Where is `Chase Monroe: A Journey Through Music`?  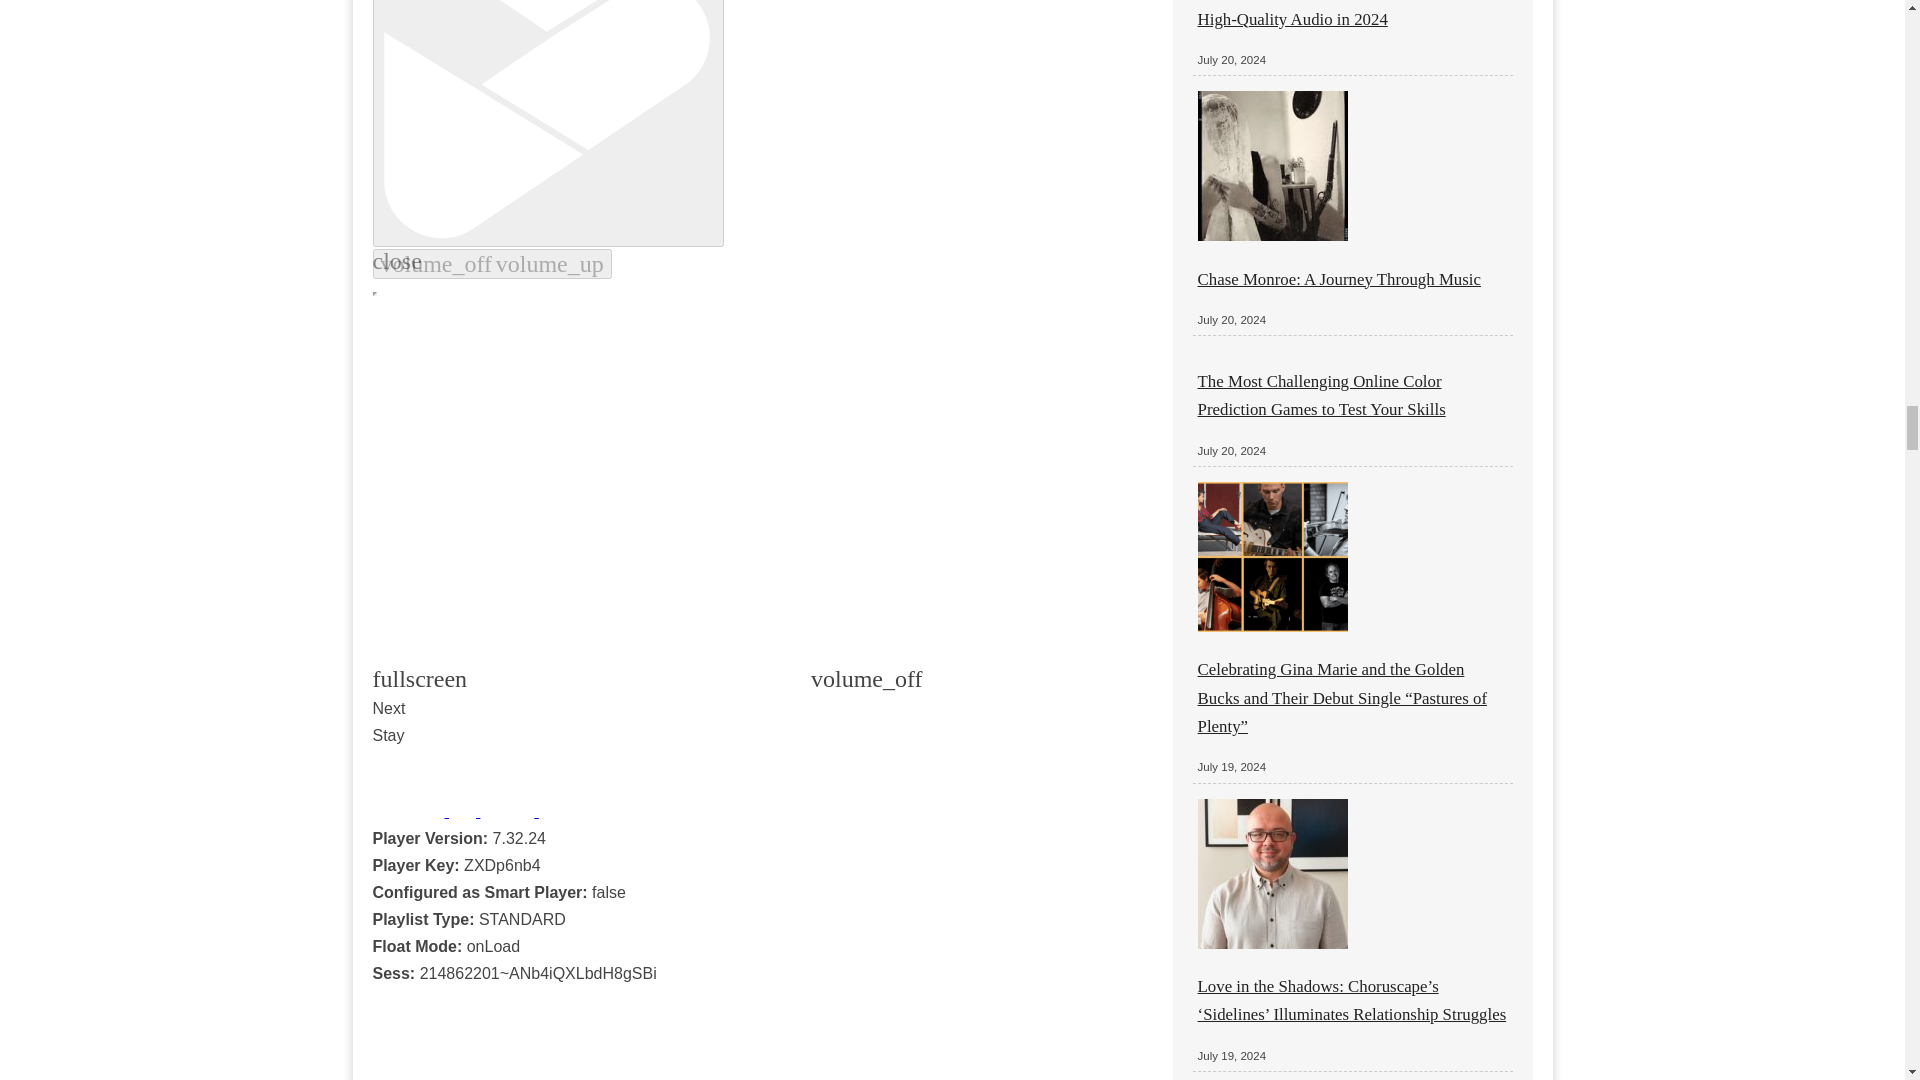 Chase Monroe: A Journey Through Music is located at coordinates (1339, 280).